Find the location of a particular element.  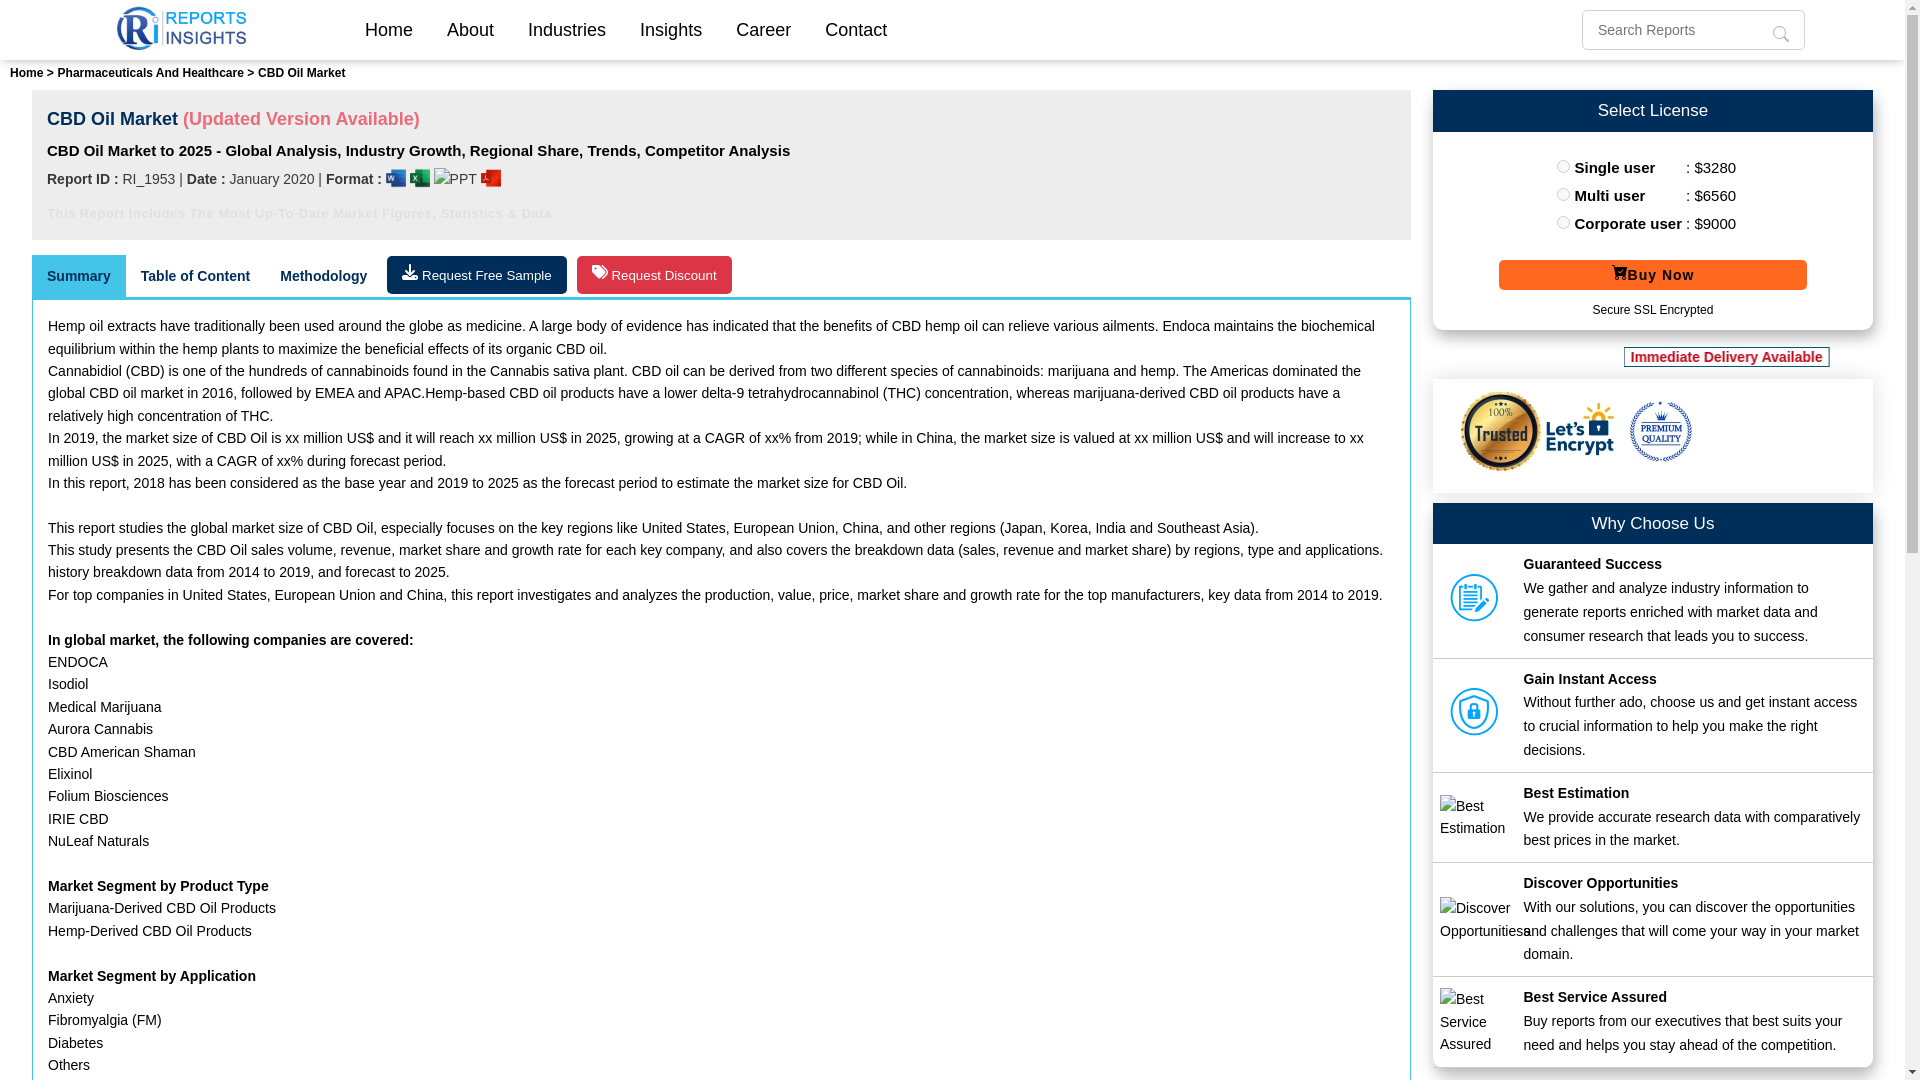

Request Discount is located at coordinates (654, 274).